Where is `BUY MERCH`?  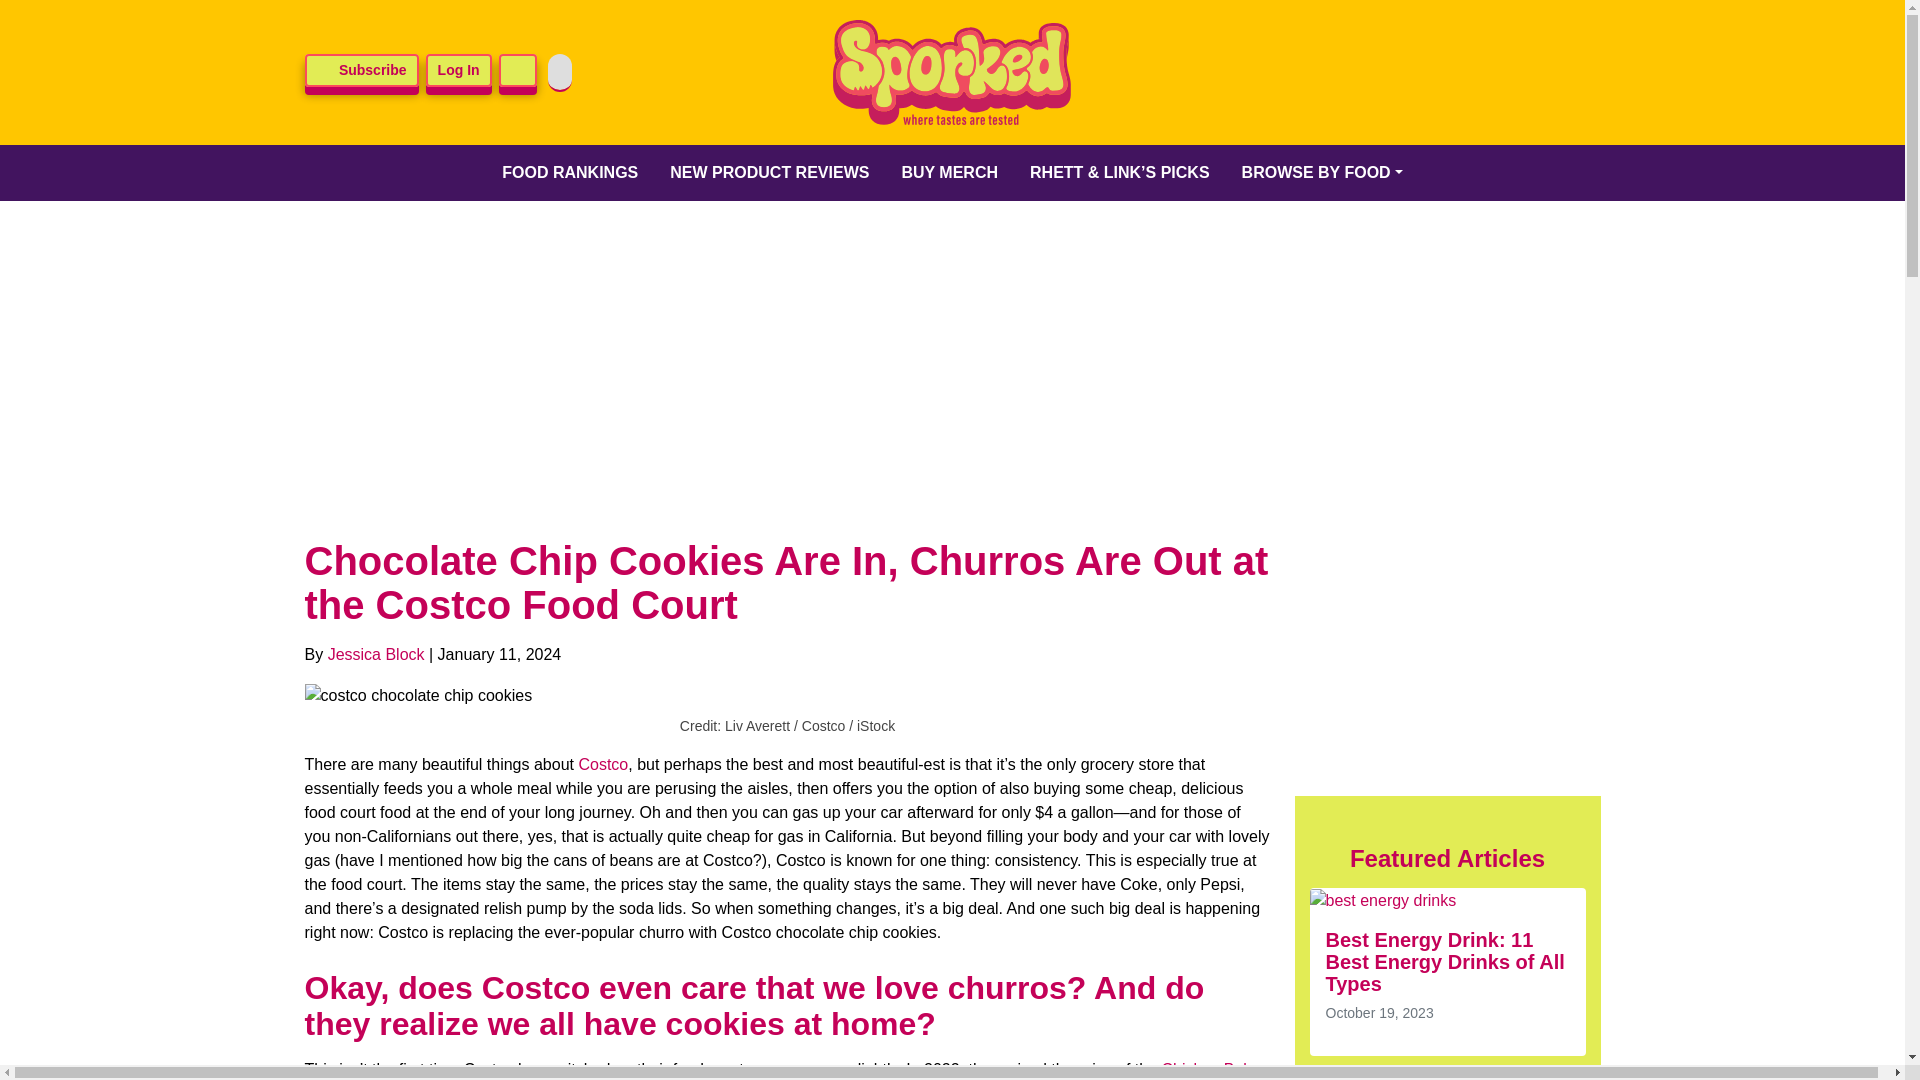 BUY MERCH is located at coordinates (949, 172).